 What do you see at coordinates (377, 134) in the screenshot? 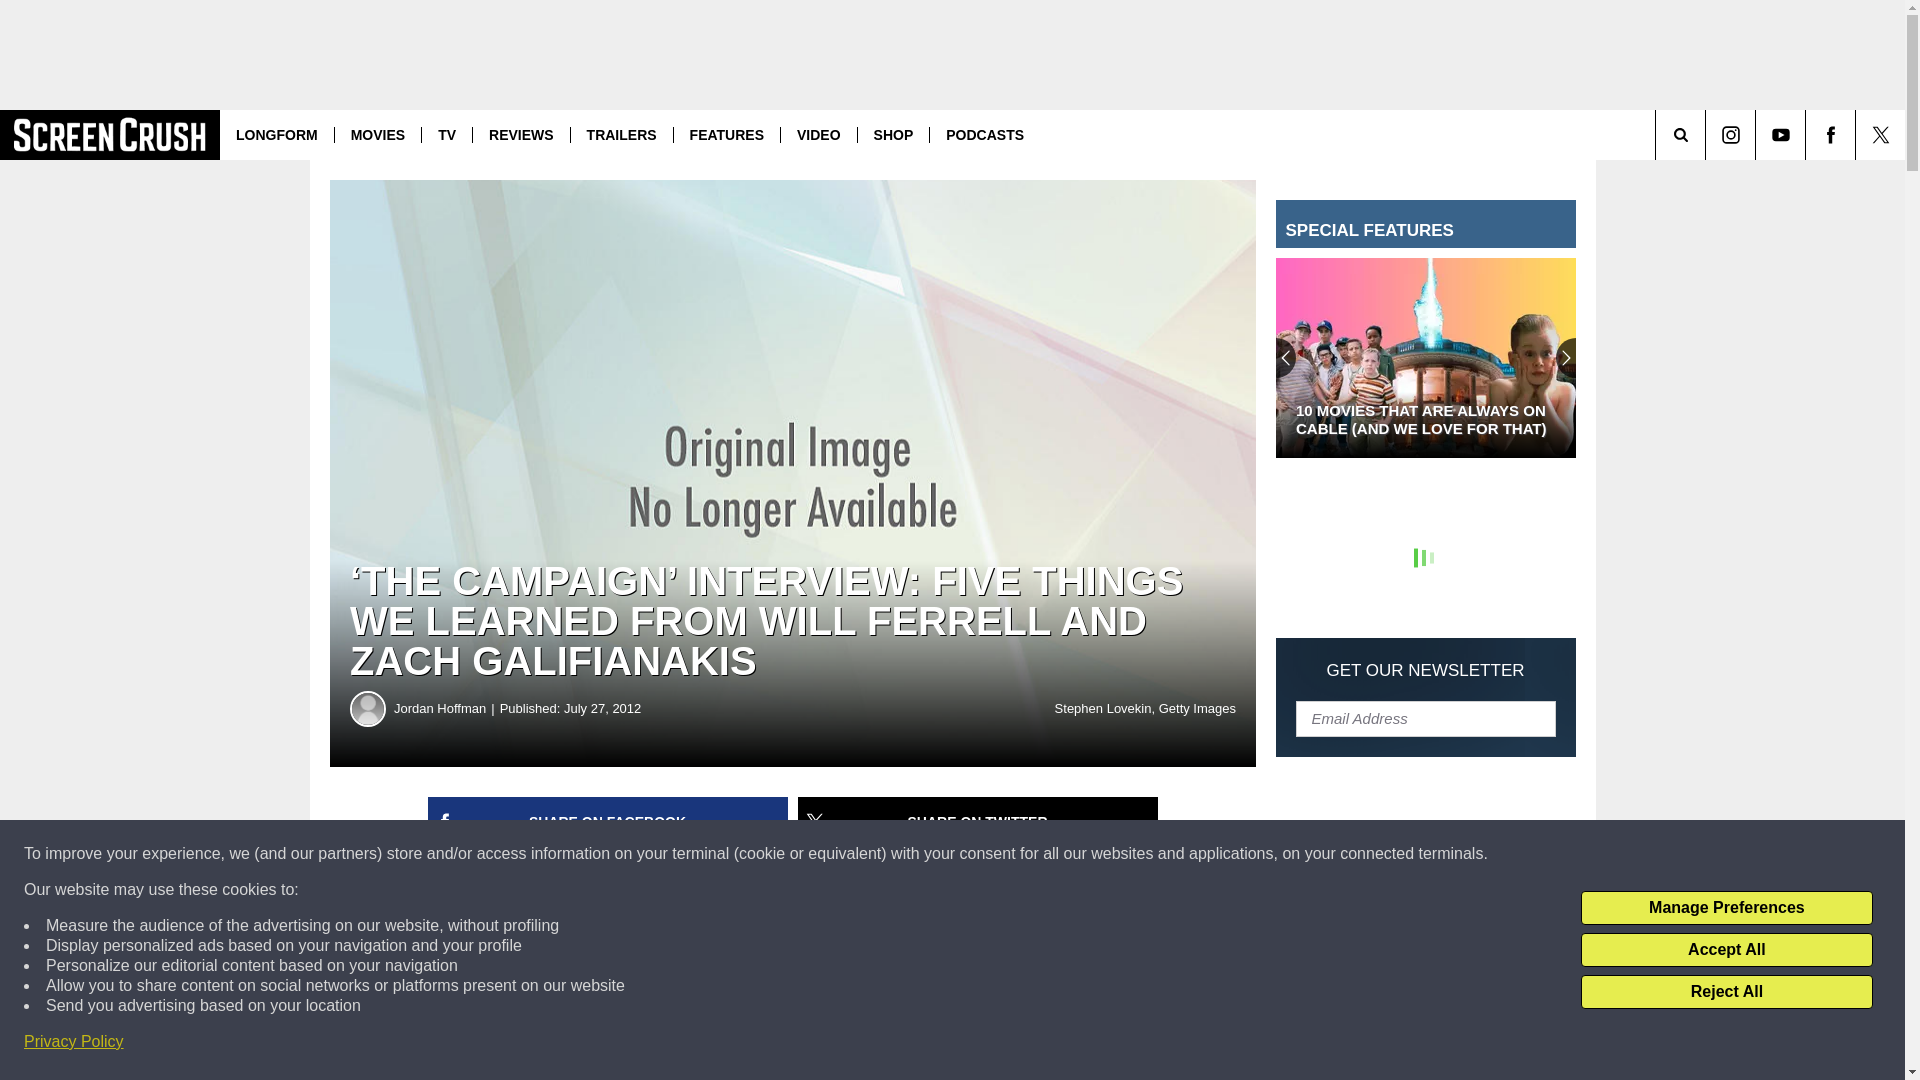
I see `MOVIES` at bounding box center [377, 134].